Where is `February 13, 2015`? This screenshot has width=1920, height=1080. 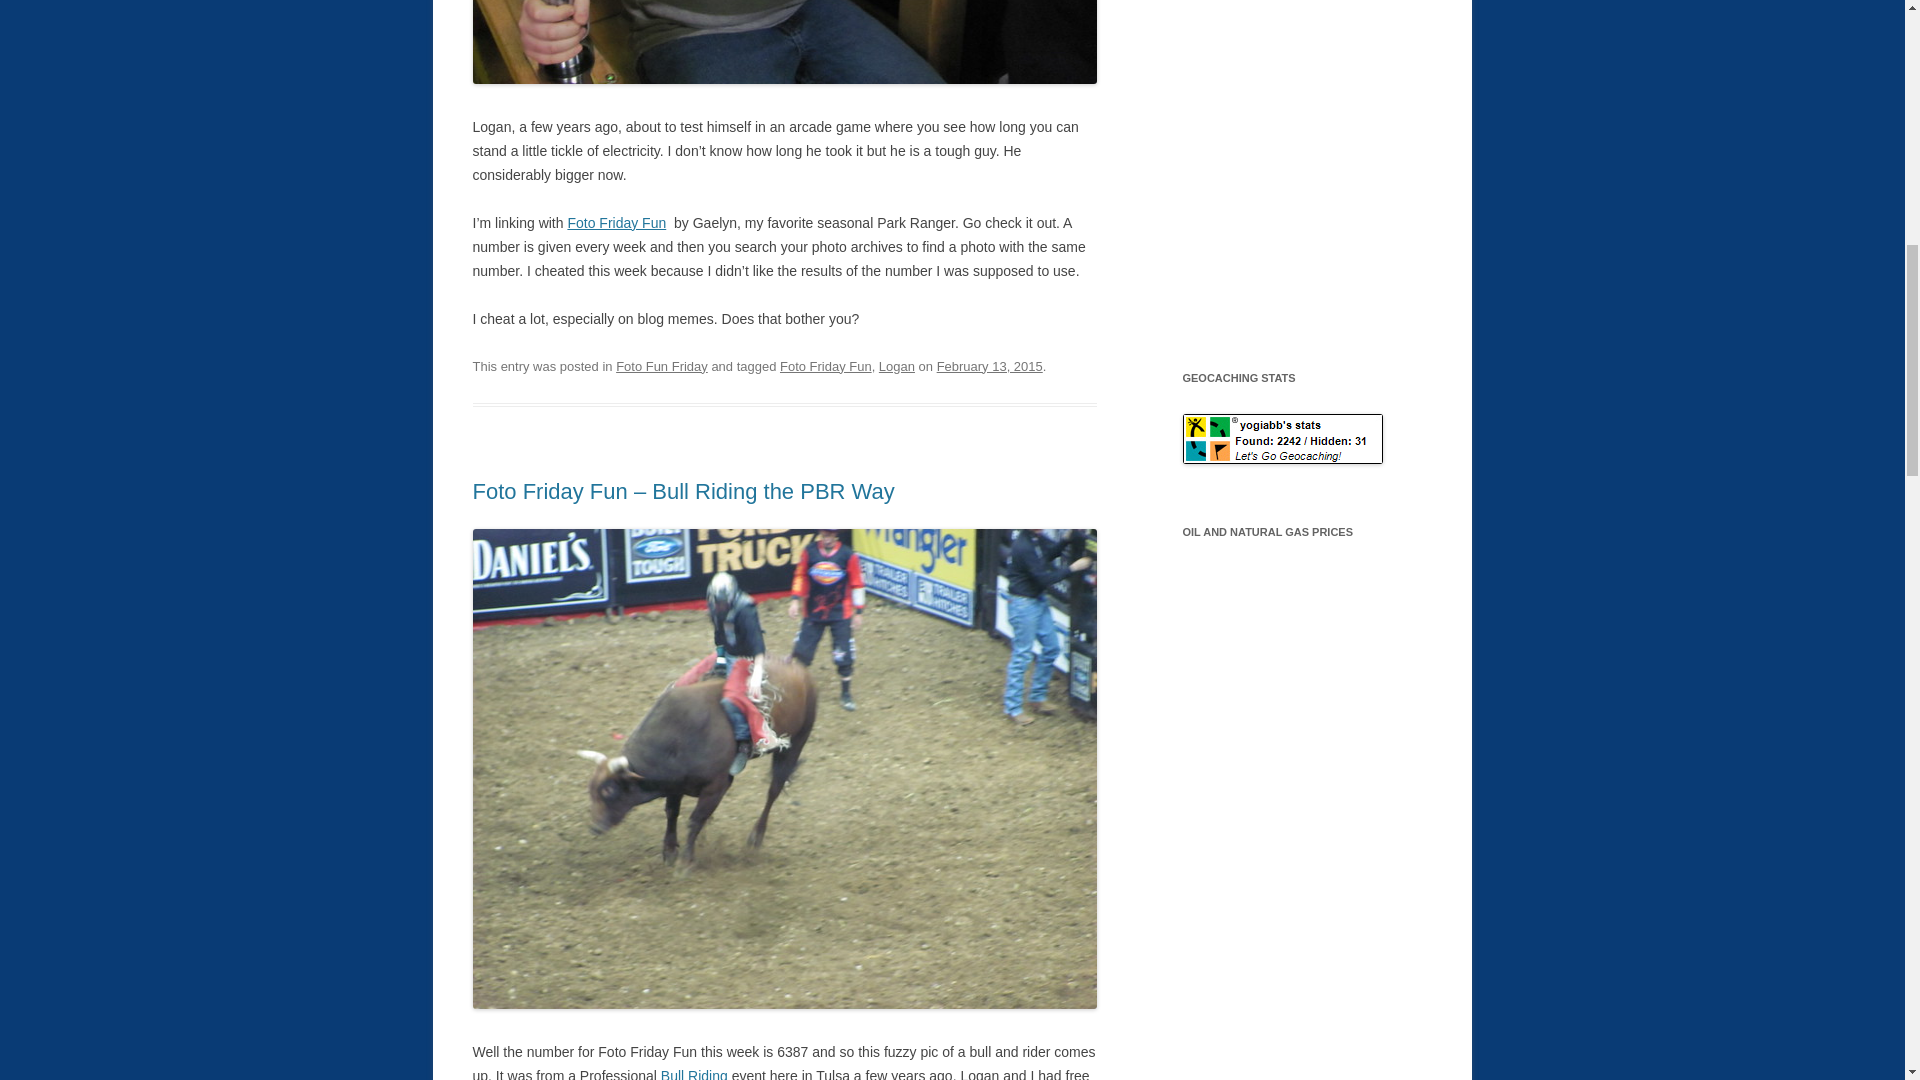 February 13, 2015 is located at coordinates (989, 366).